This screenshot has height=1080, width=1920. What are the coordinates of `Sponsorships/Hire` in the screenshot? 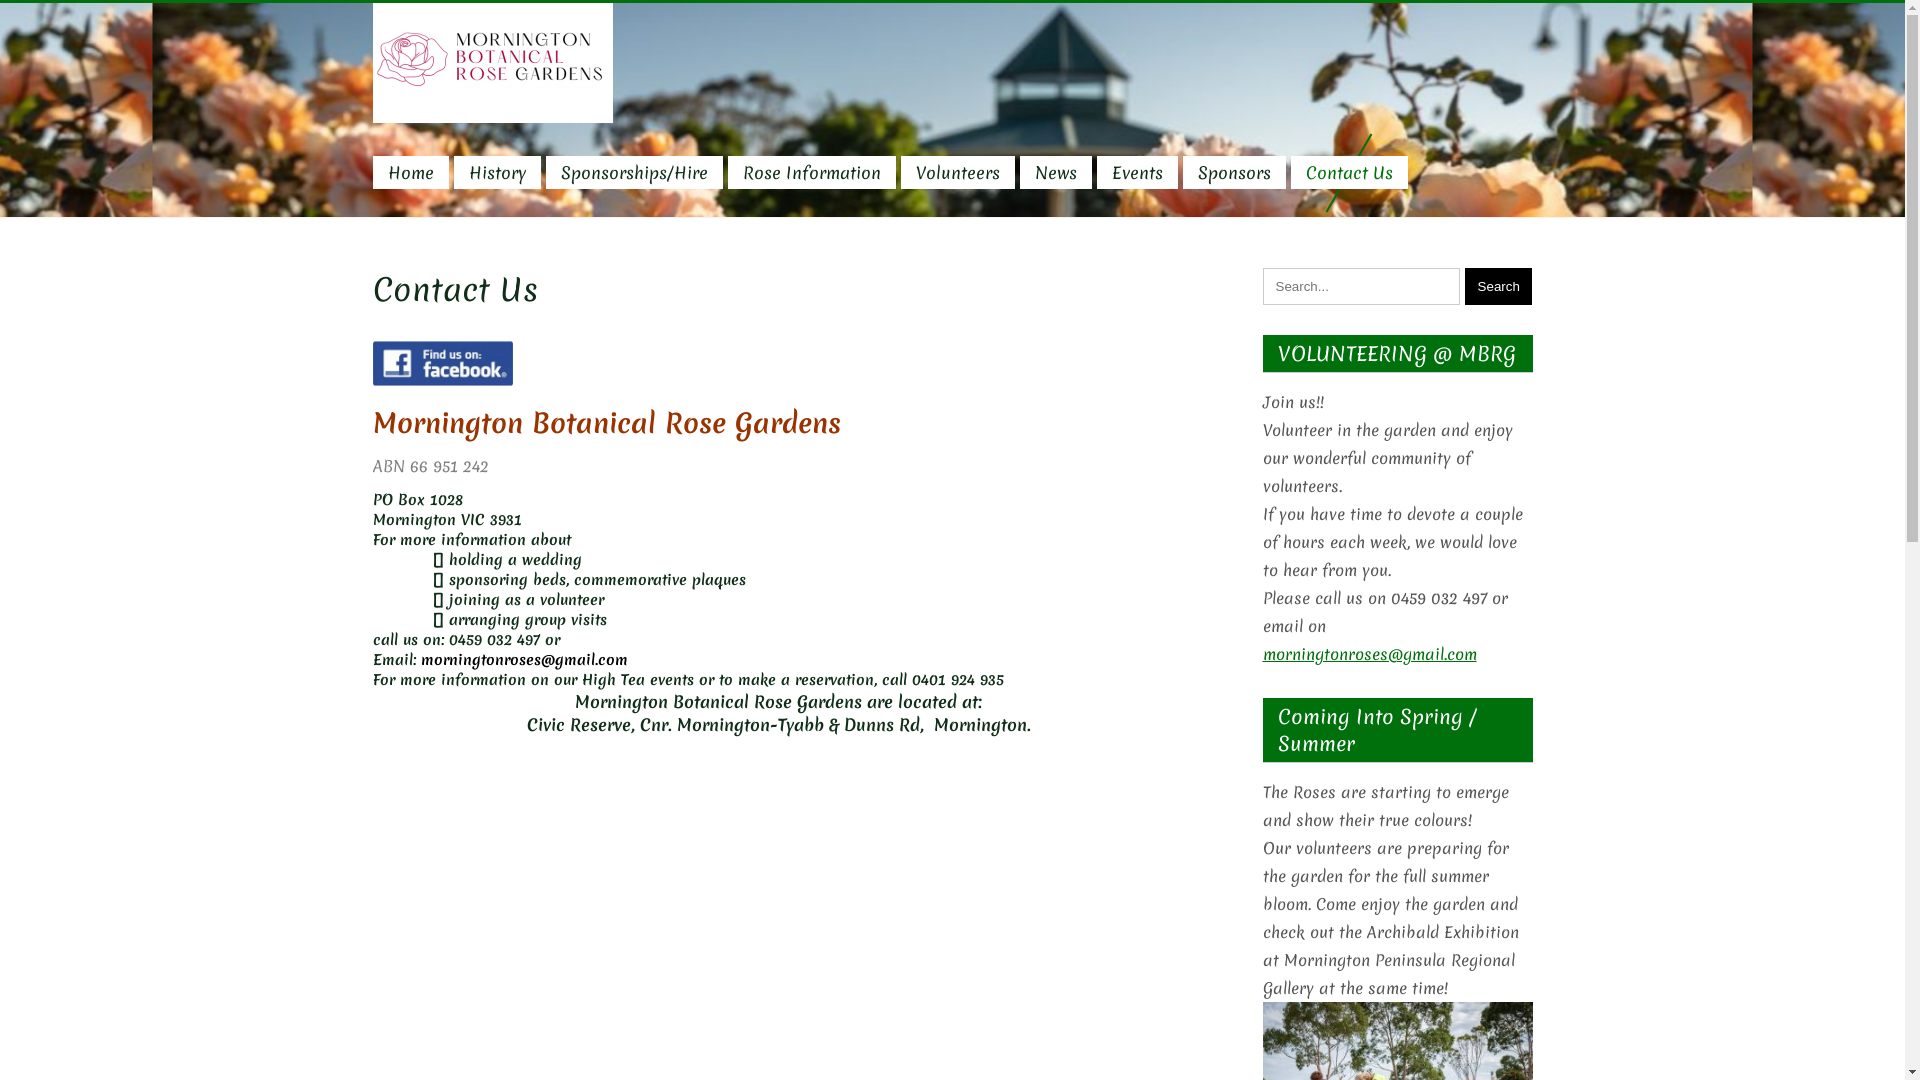 It's located at (634, 172).